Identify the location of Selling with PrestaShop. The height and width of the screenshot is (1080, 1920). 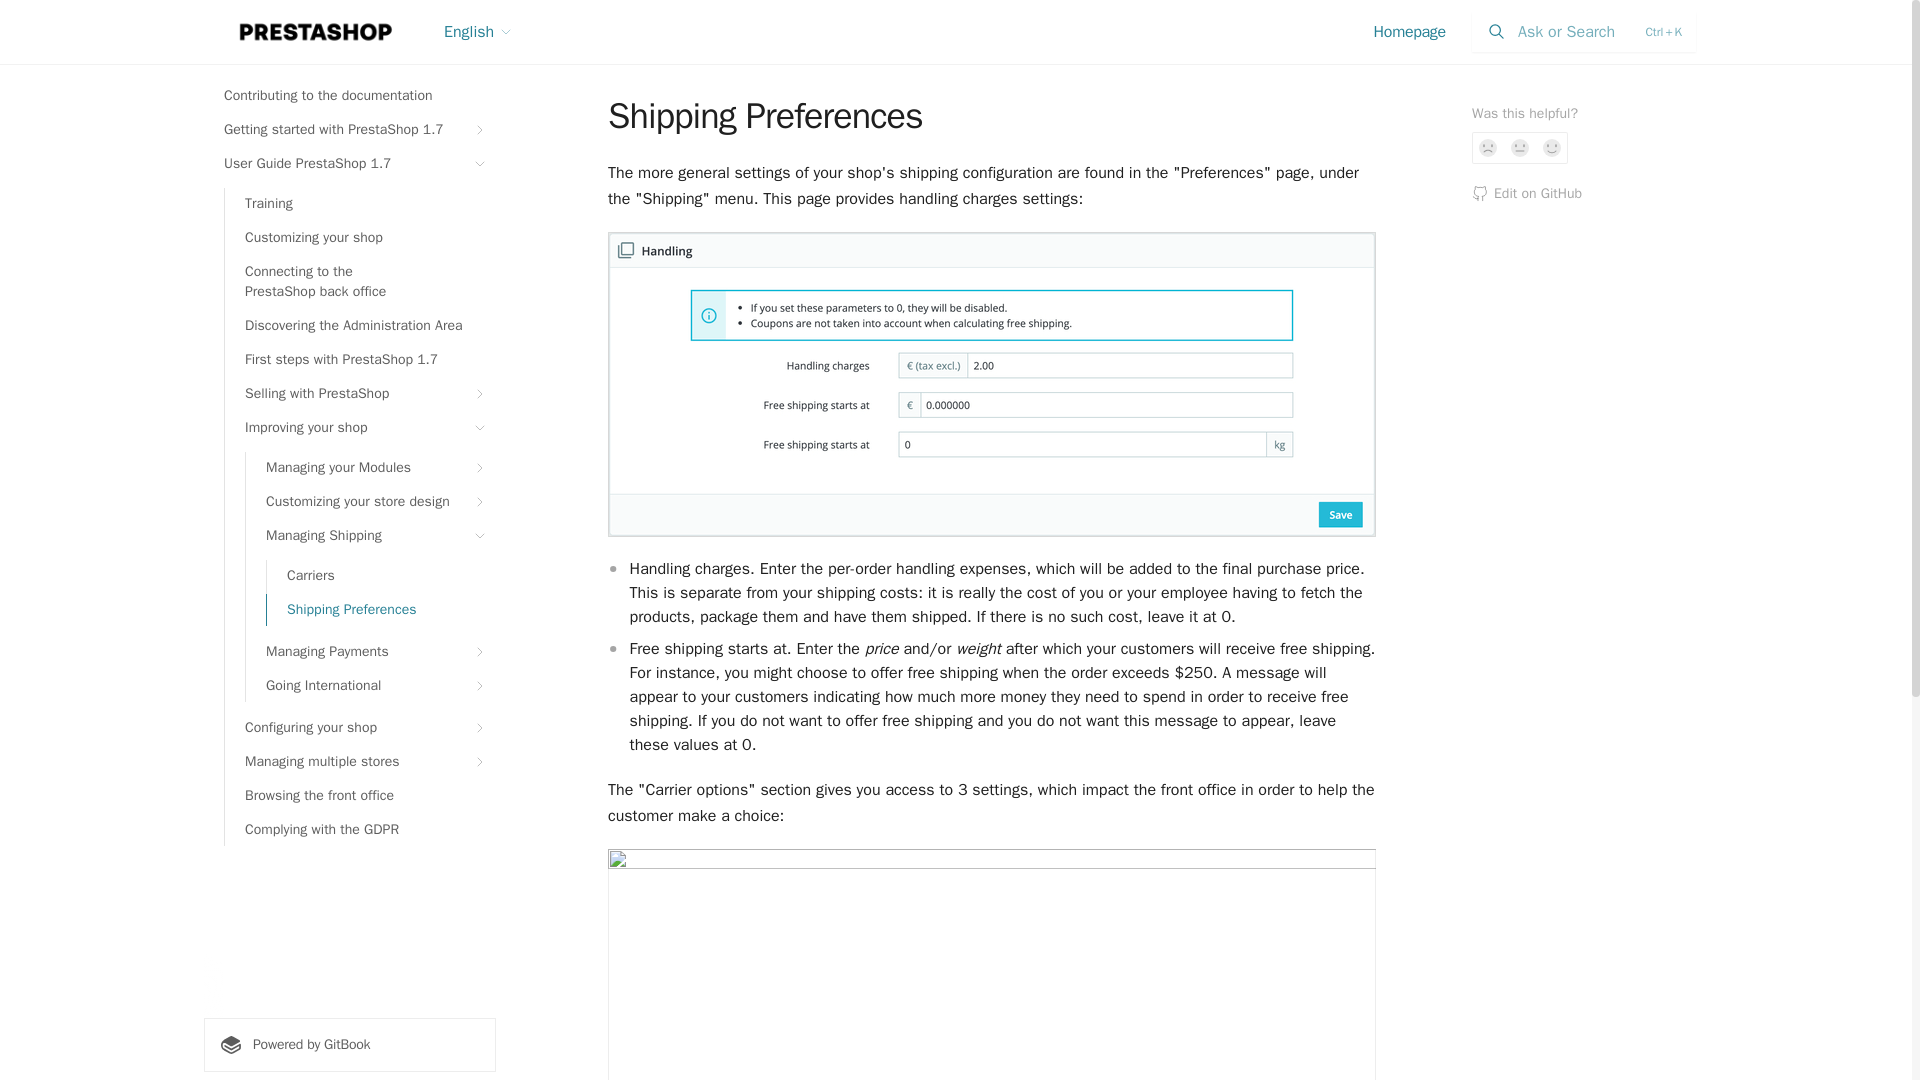
(360, 394).